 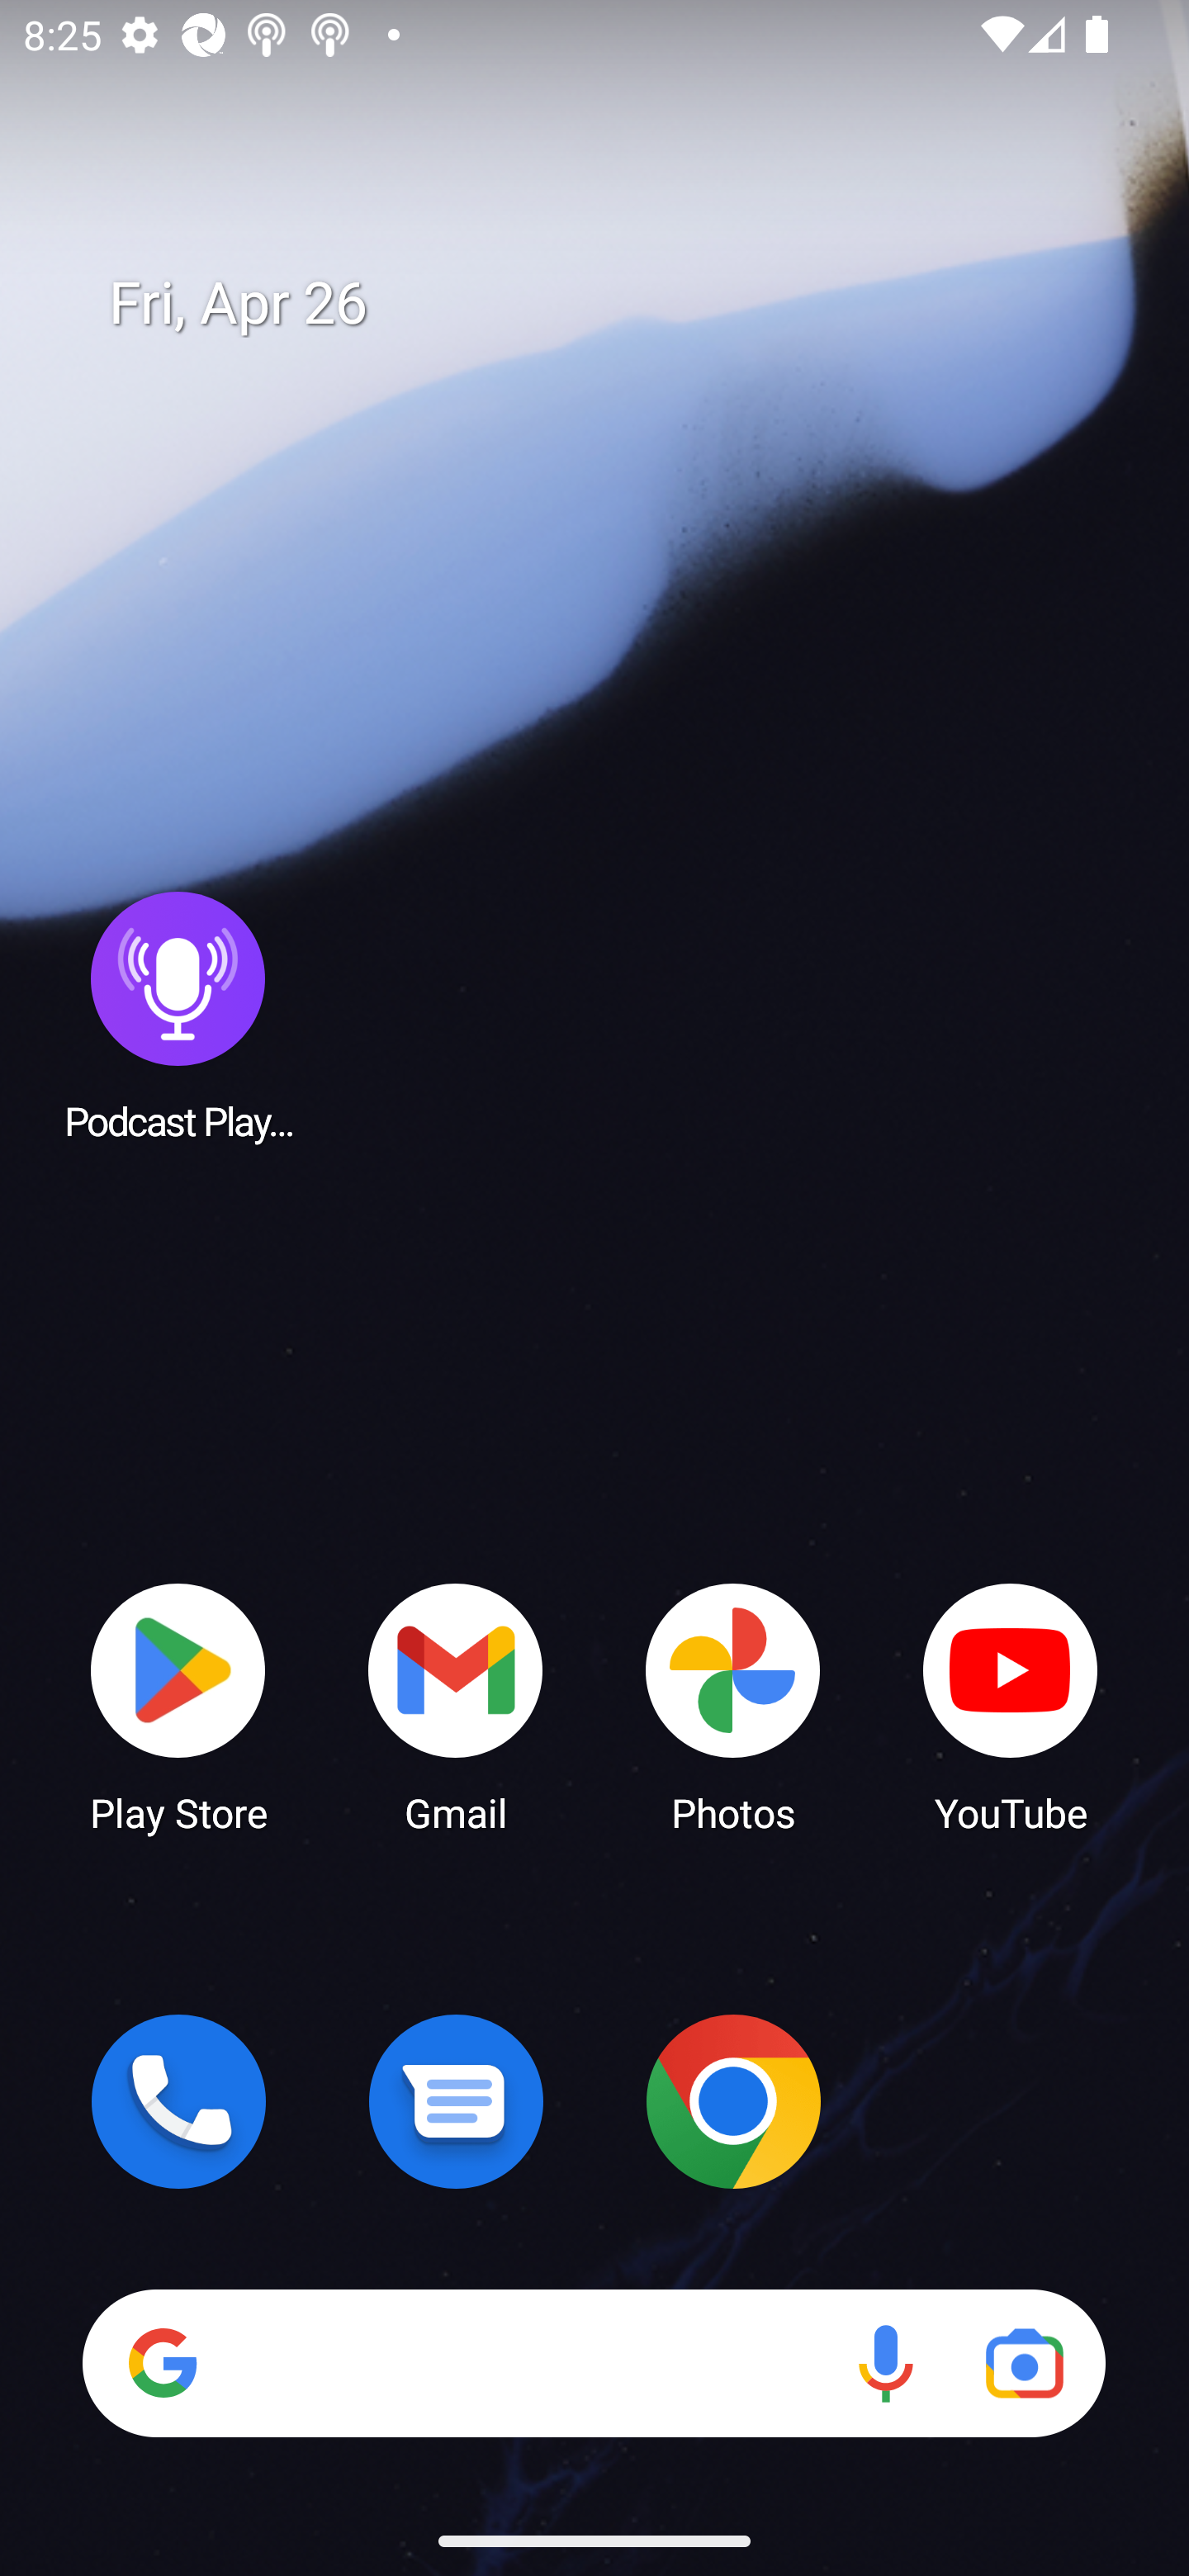 What do you see at coordinates (733, 2101) in the screenshot?
I see `Chrome` at bounding box center [733, 2101].